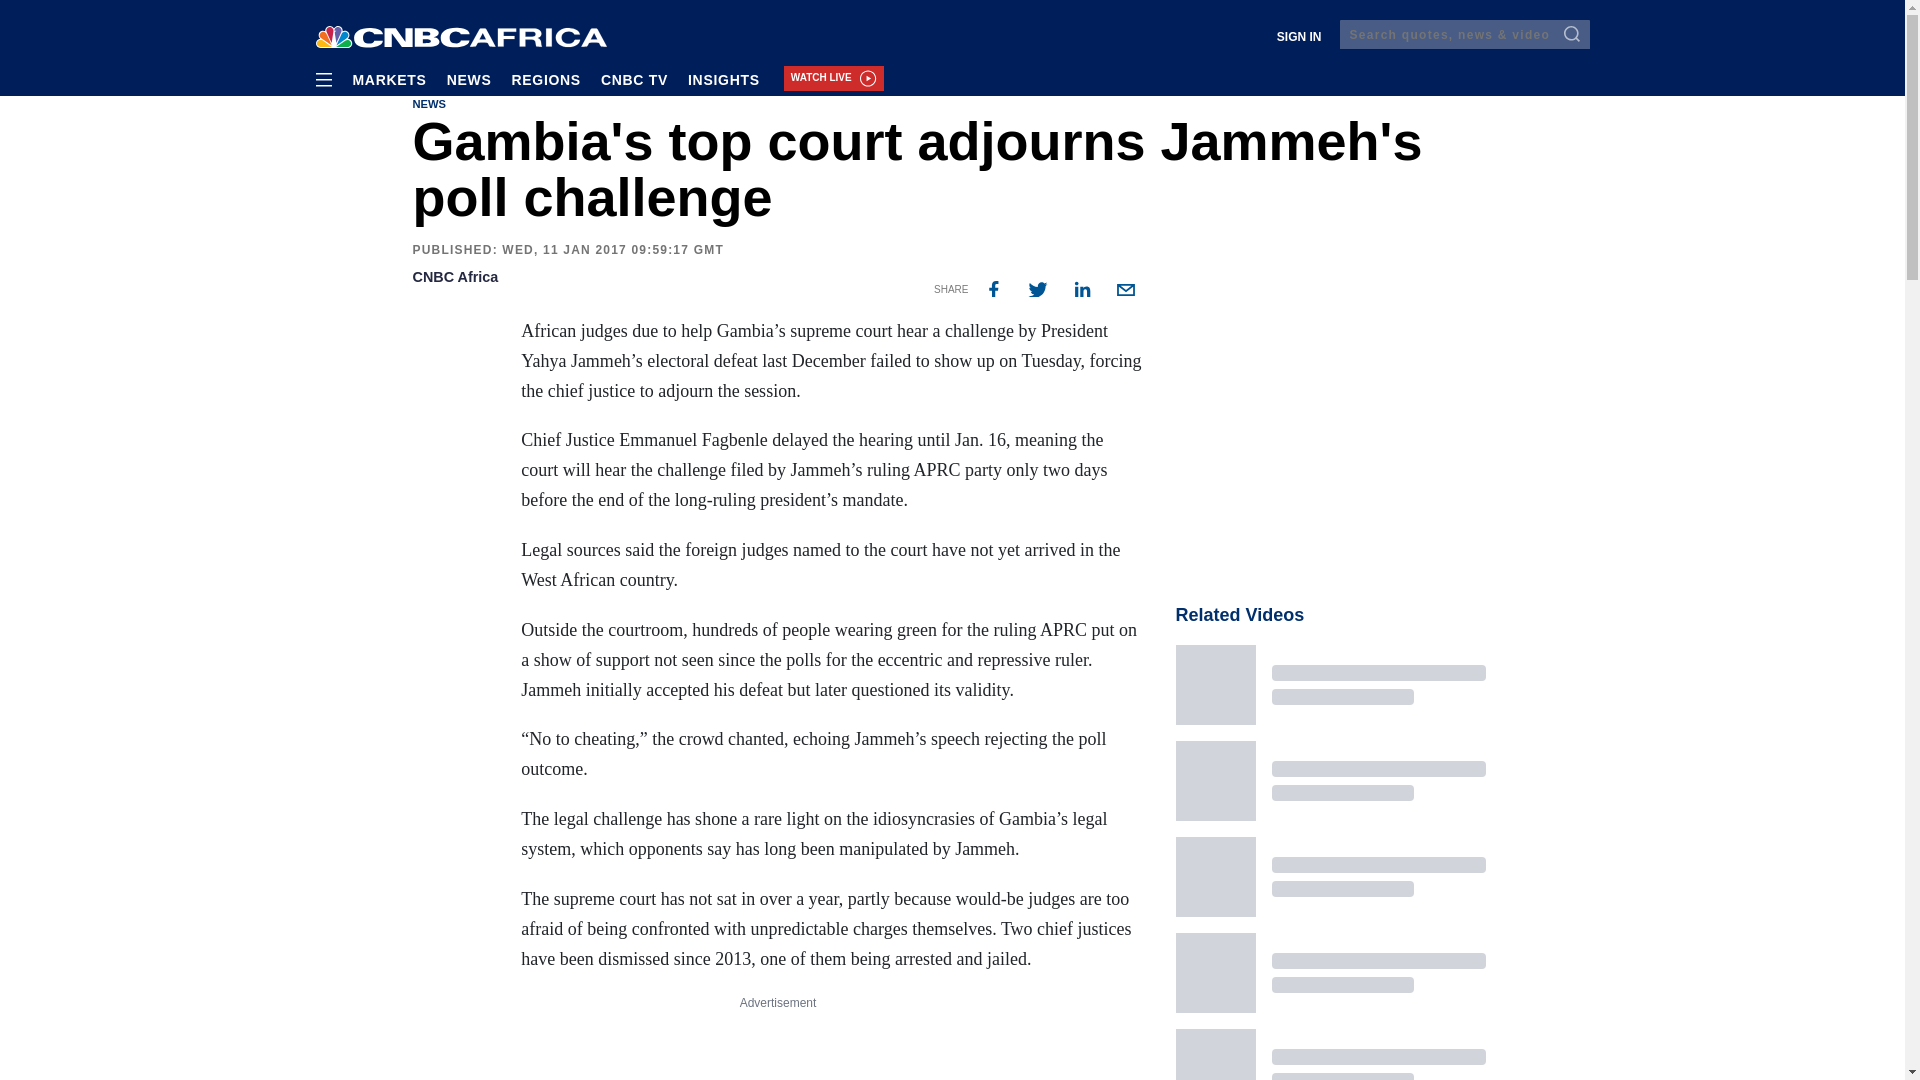 The width and height of the screenshot is (1920, 1080). What do you see at coordinates (398, 78) in the screenshot?
I see `MARKETS` at bounding box center [398, 78].